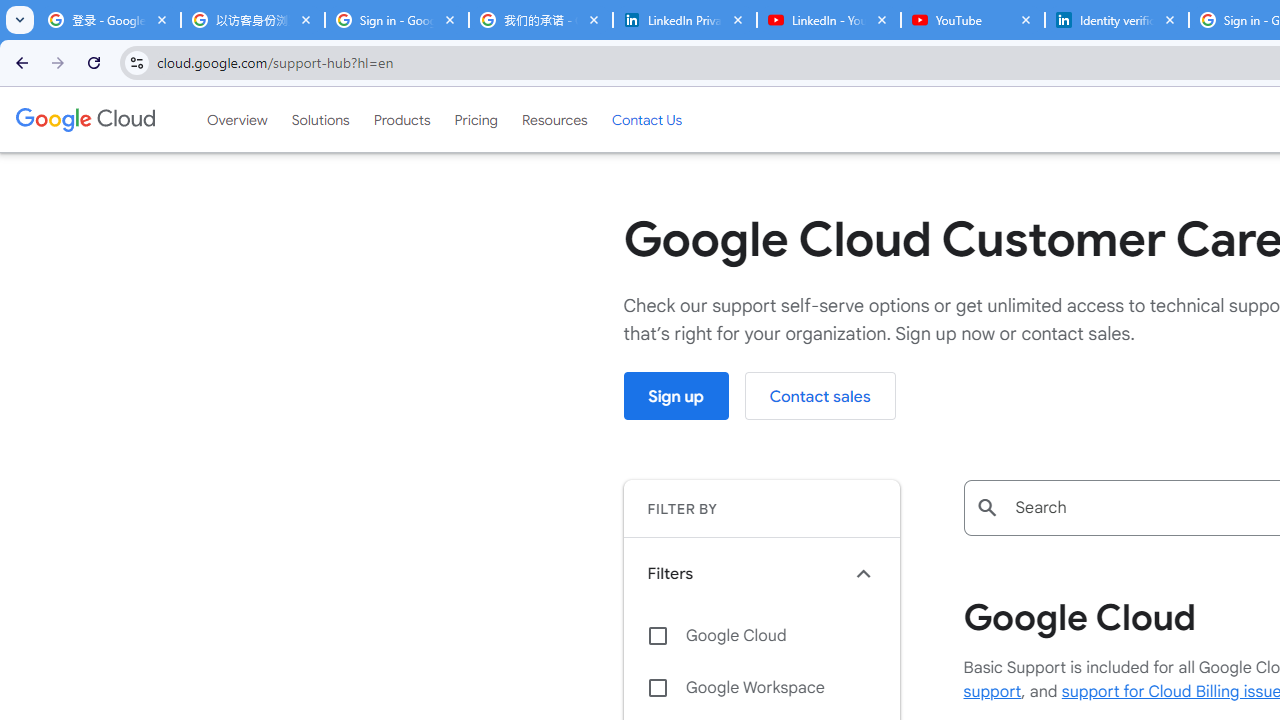 This screenshot has width=1280, height=720. Describe the element at coordinates (646, 119) in the screenshot. I see `Contact Us` at that location.